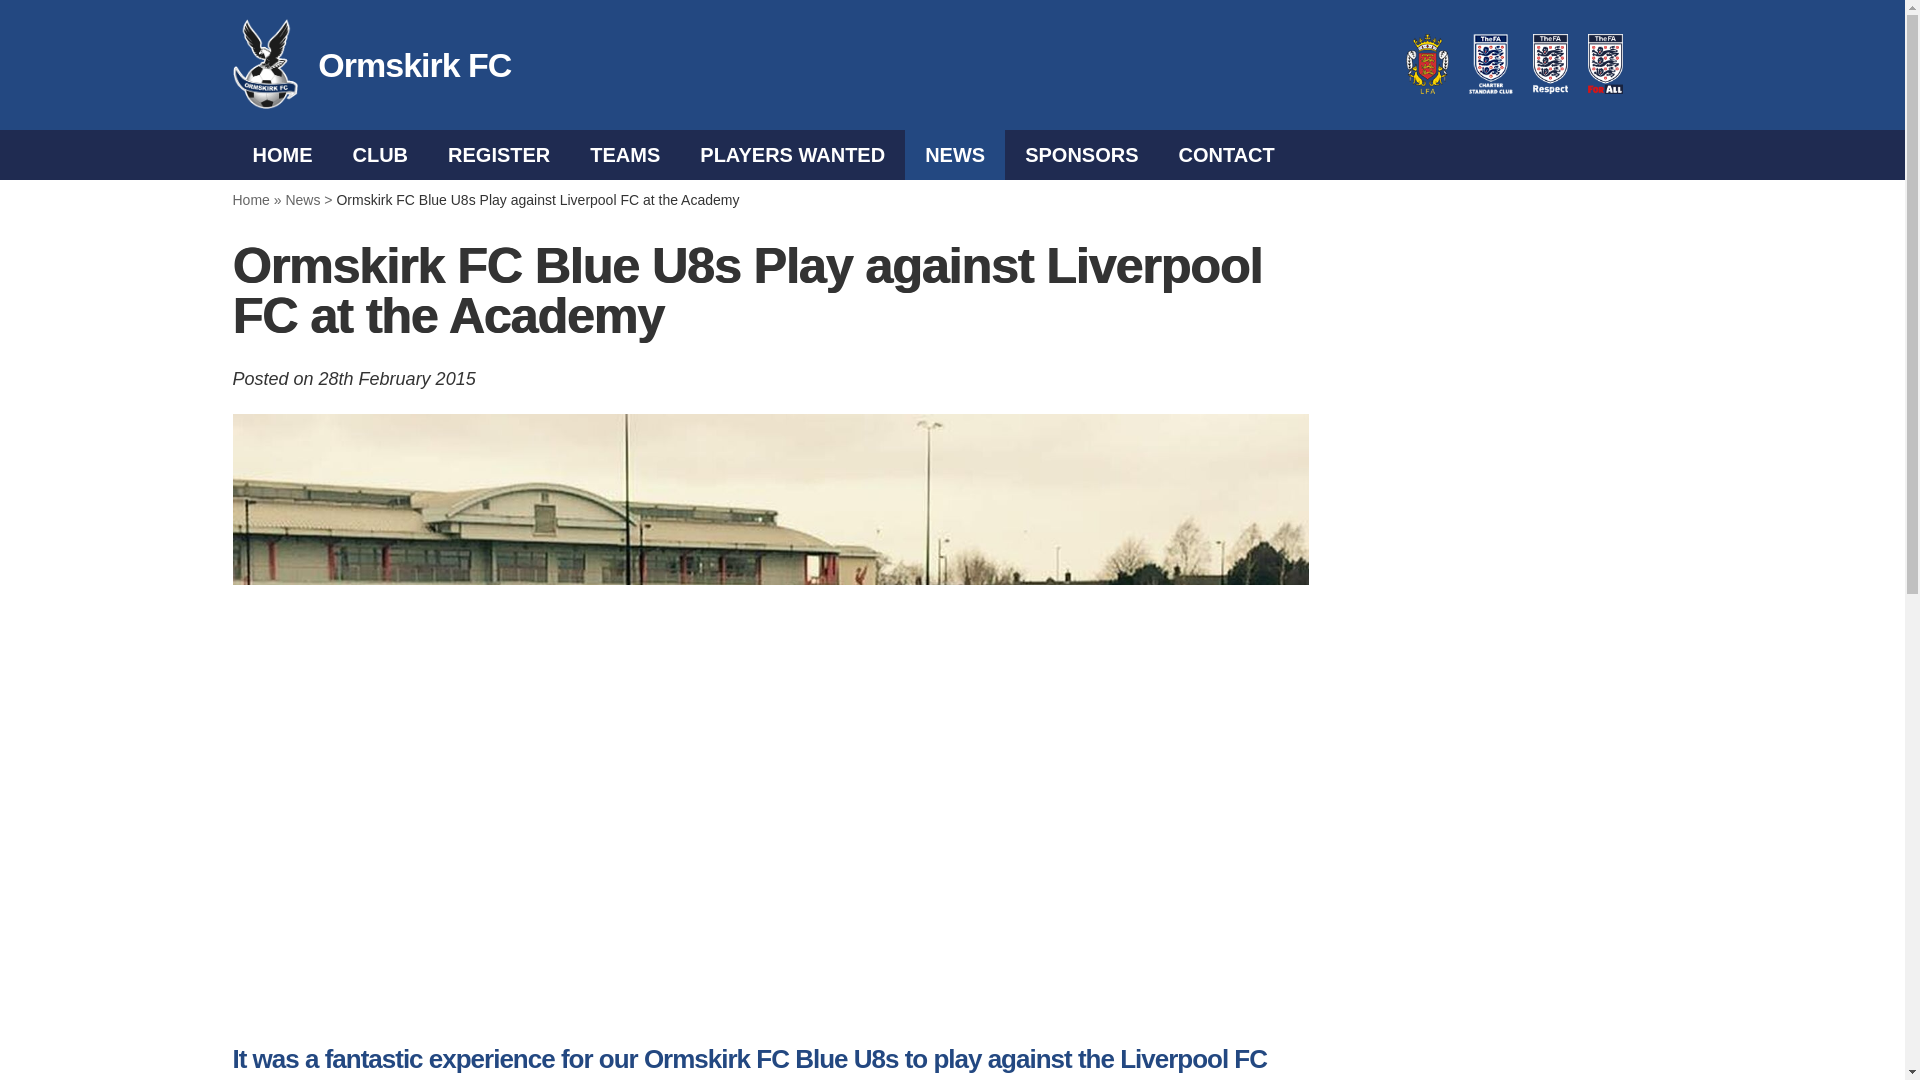 The image size is (1920, 1080). Describe the element at coordinates (302, 200) in the screenshot. I see `News` at that location.